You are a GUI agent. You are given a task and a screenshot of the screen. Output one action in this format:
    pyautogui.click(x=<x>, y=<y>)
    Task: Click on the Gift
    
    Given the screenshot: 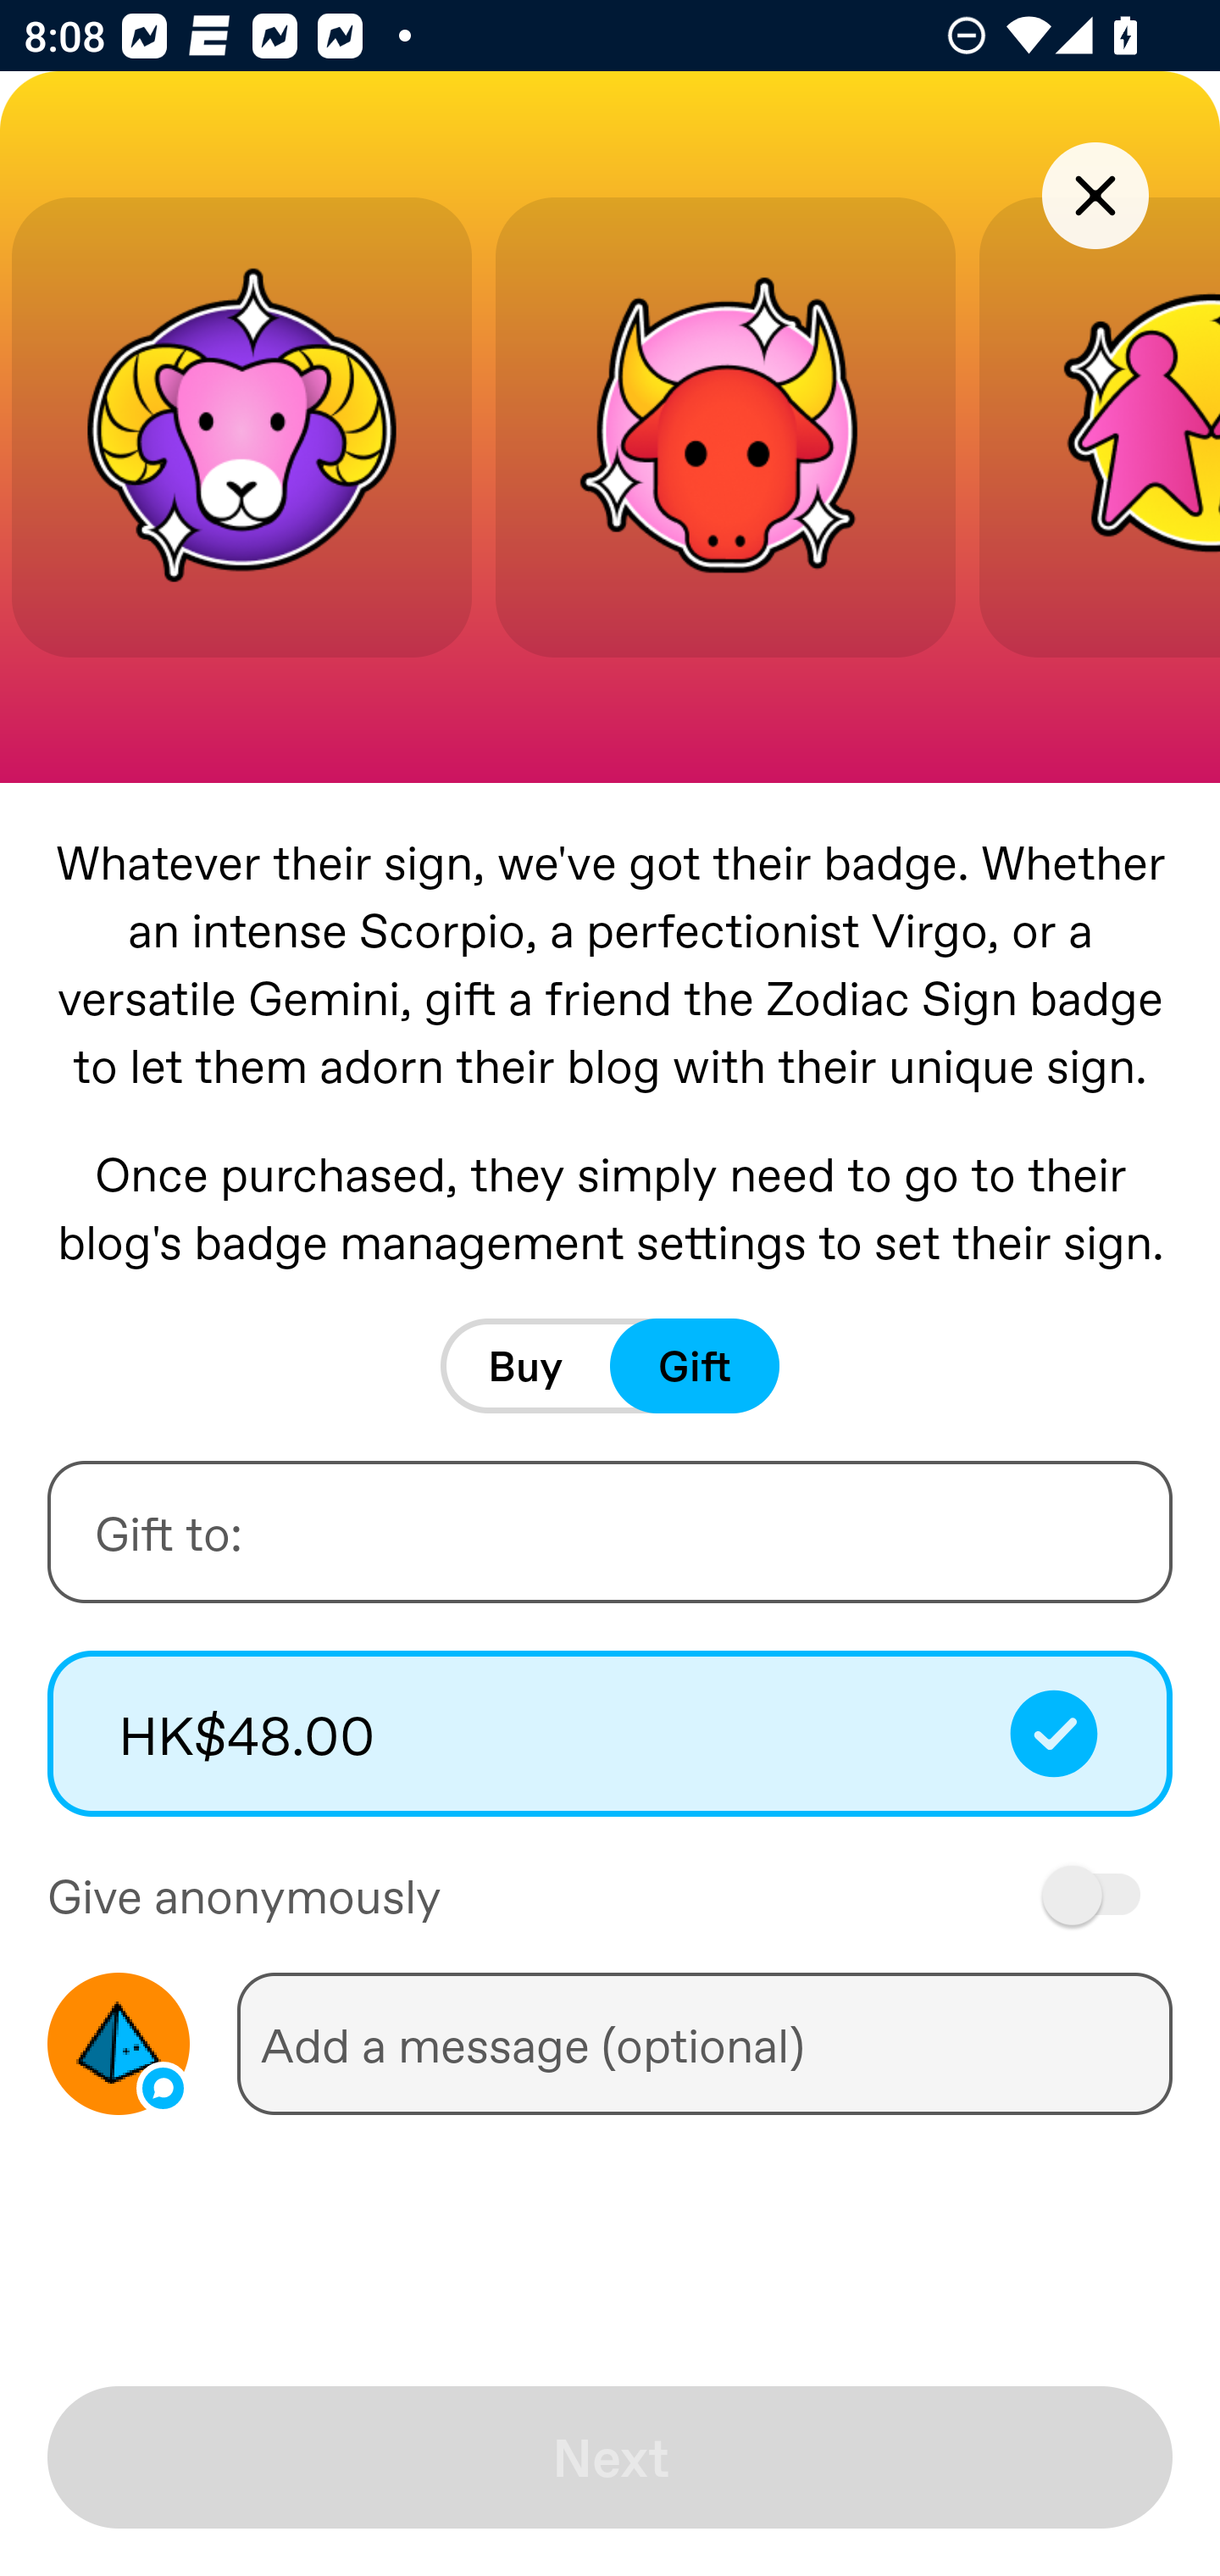 What is the action you would take?
    pyautogui.click(x=695, y=1366)
    